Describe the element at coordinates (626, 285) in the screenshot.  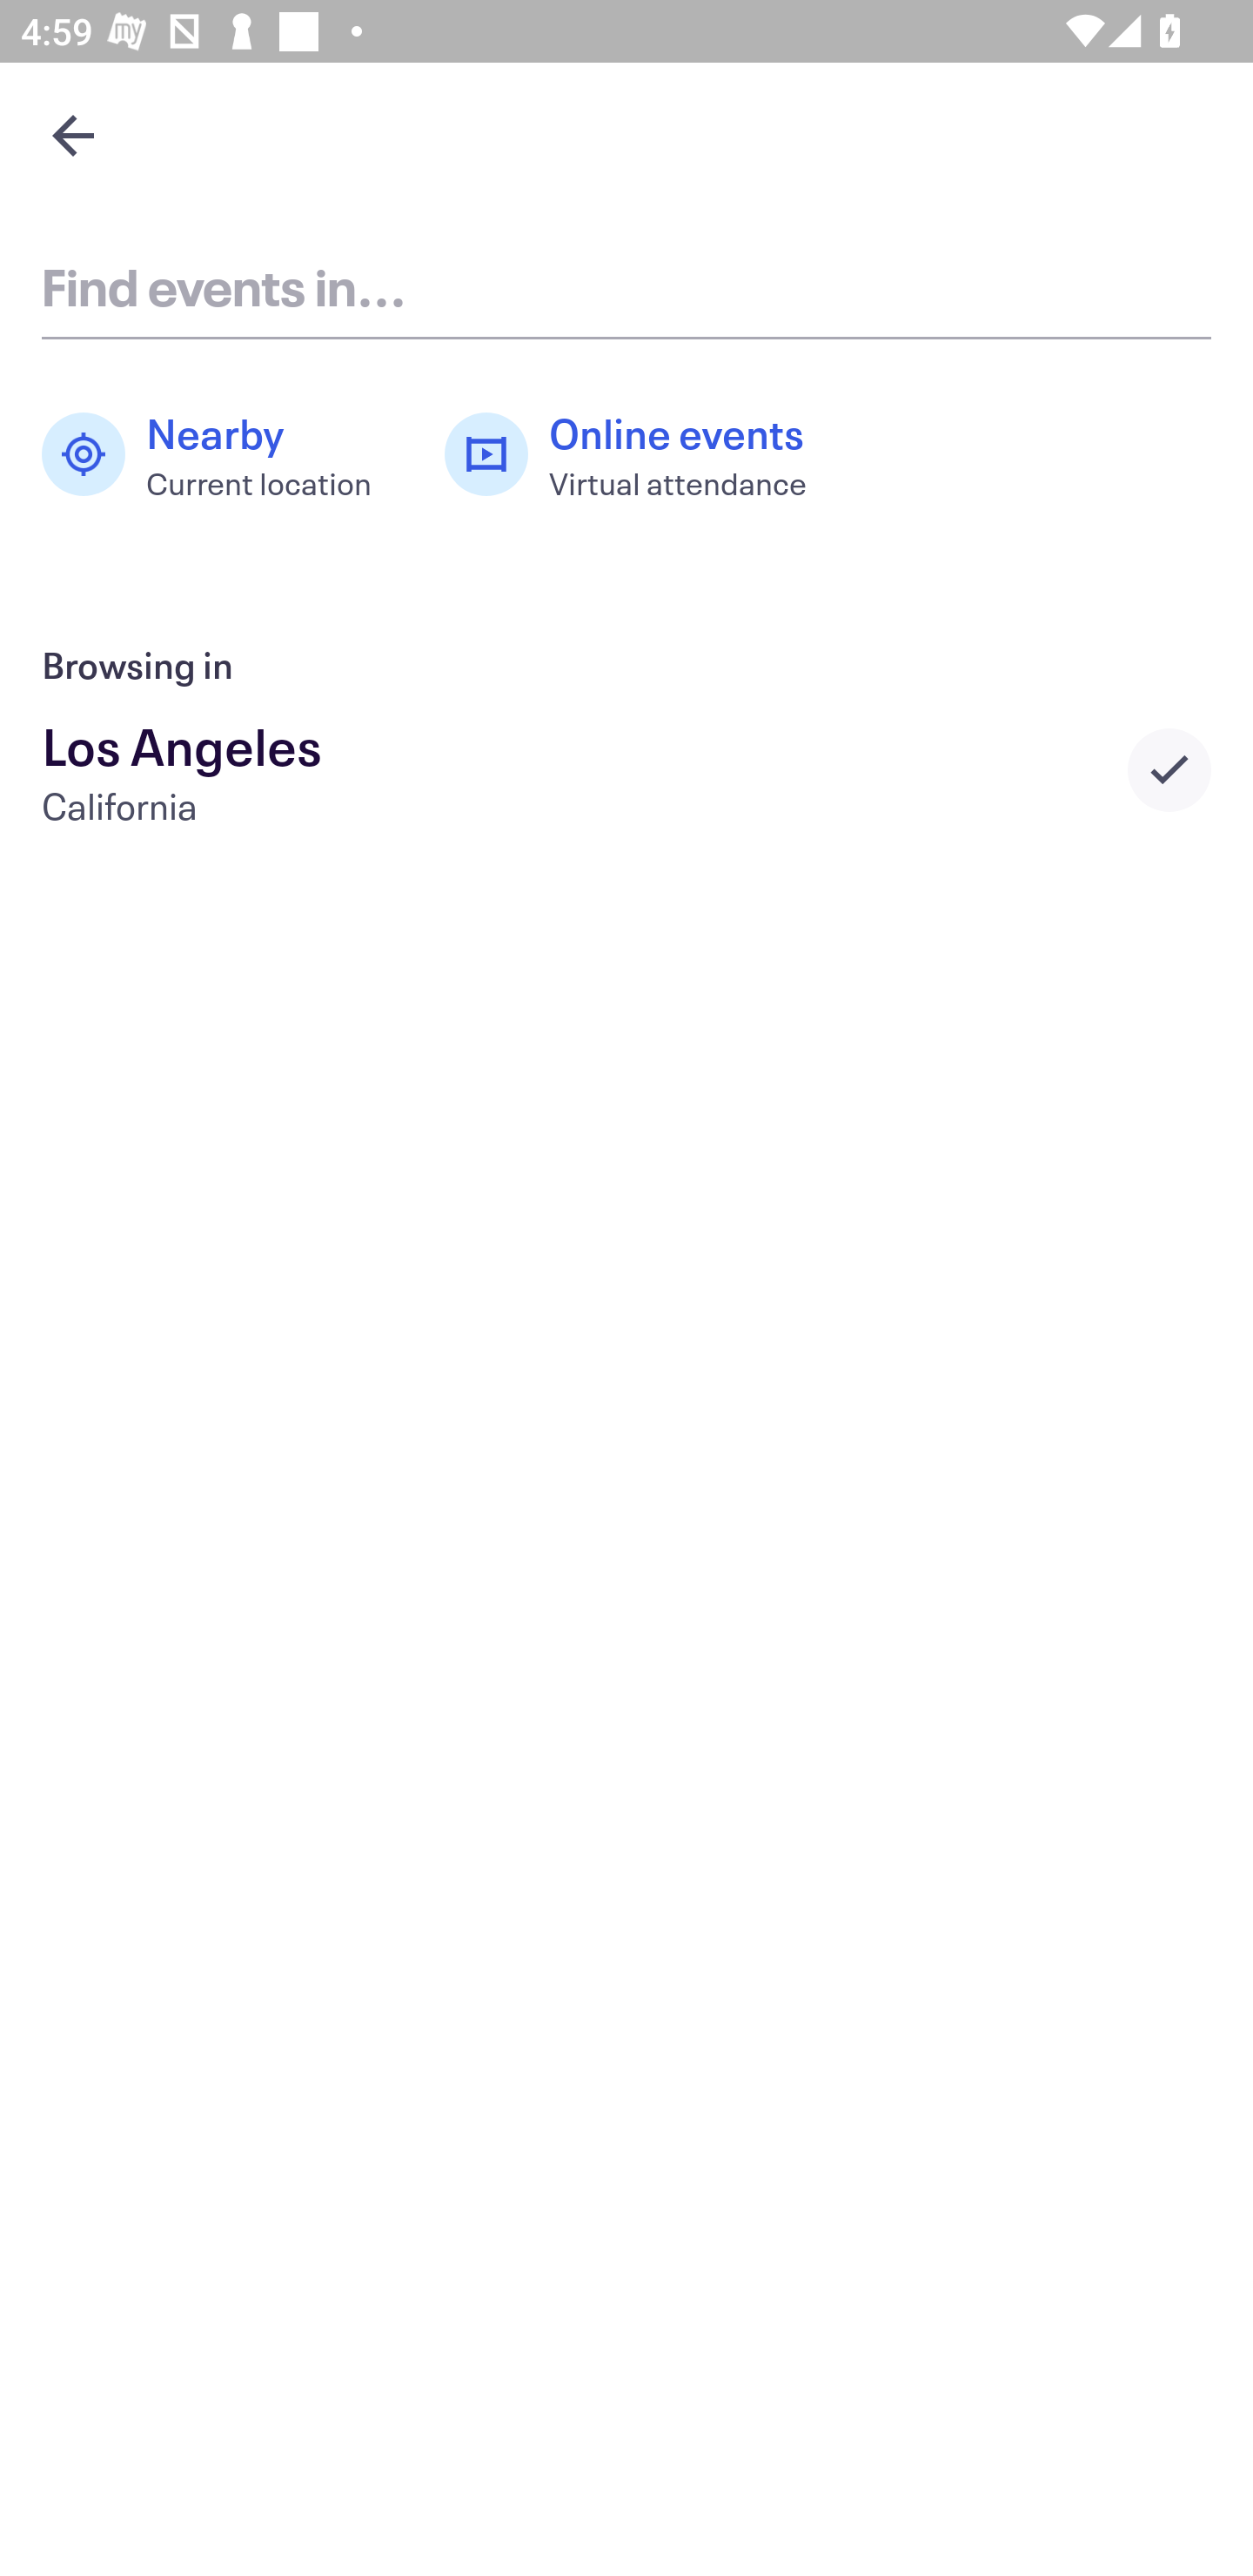
I see `Find events in...` at that location.